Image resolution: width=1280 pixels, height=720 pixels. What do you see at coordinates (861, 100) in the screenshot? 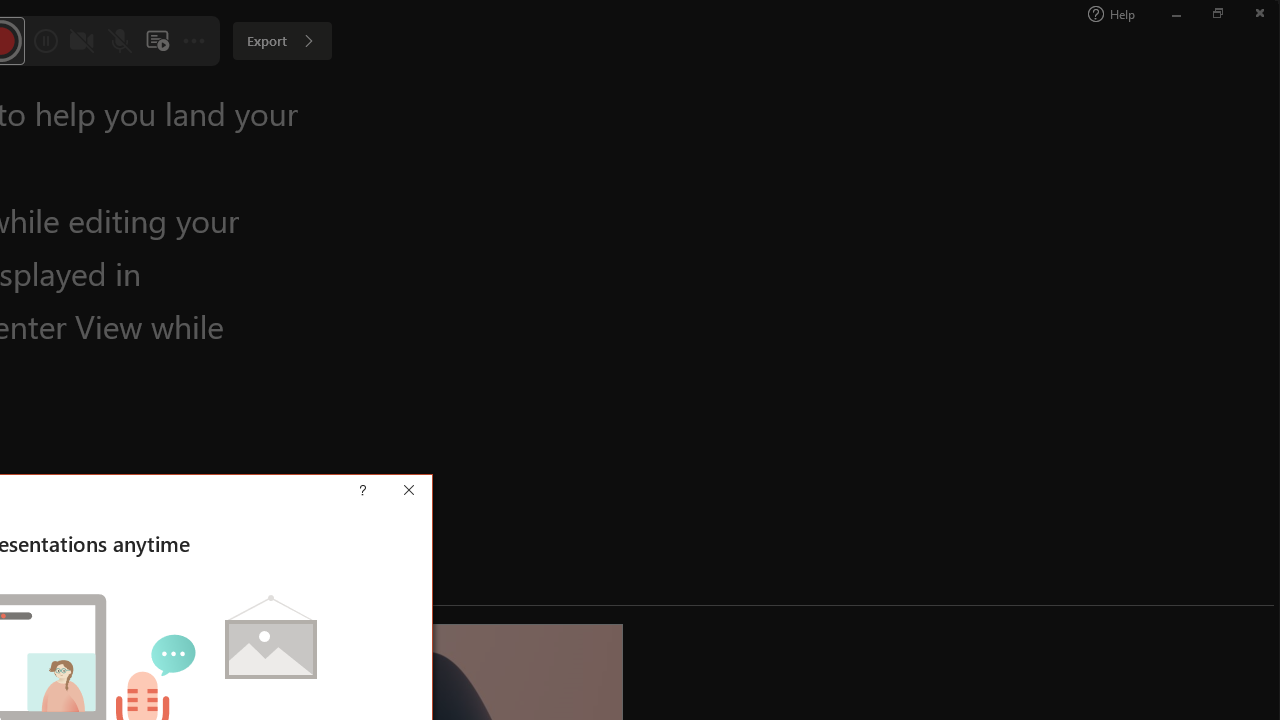
I see `Integral Variant 3` at bounding box center [861, 100].